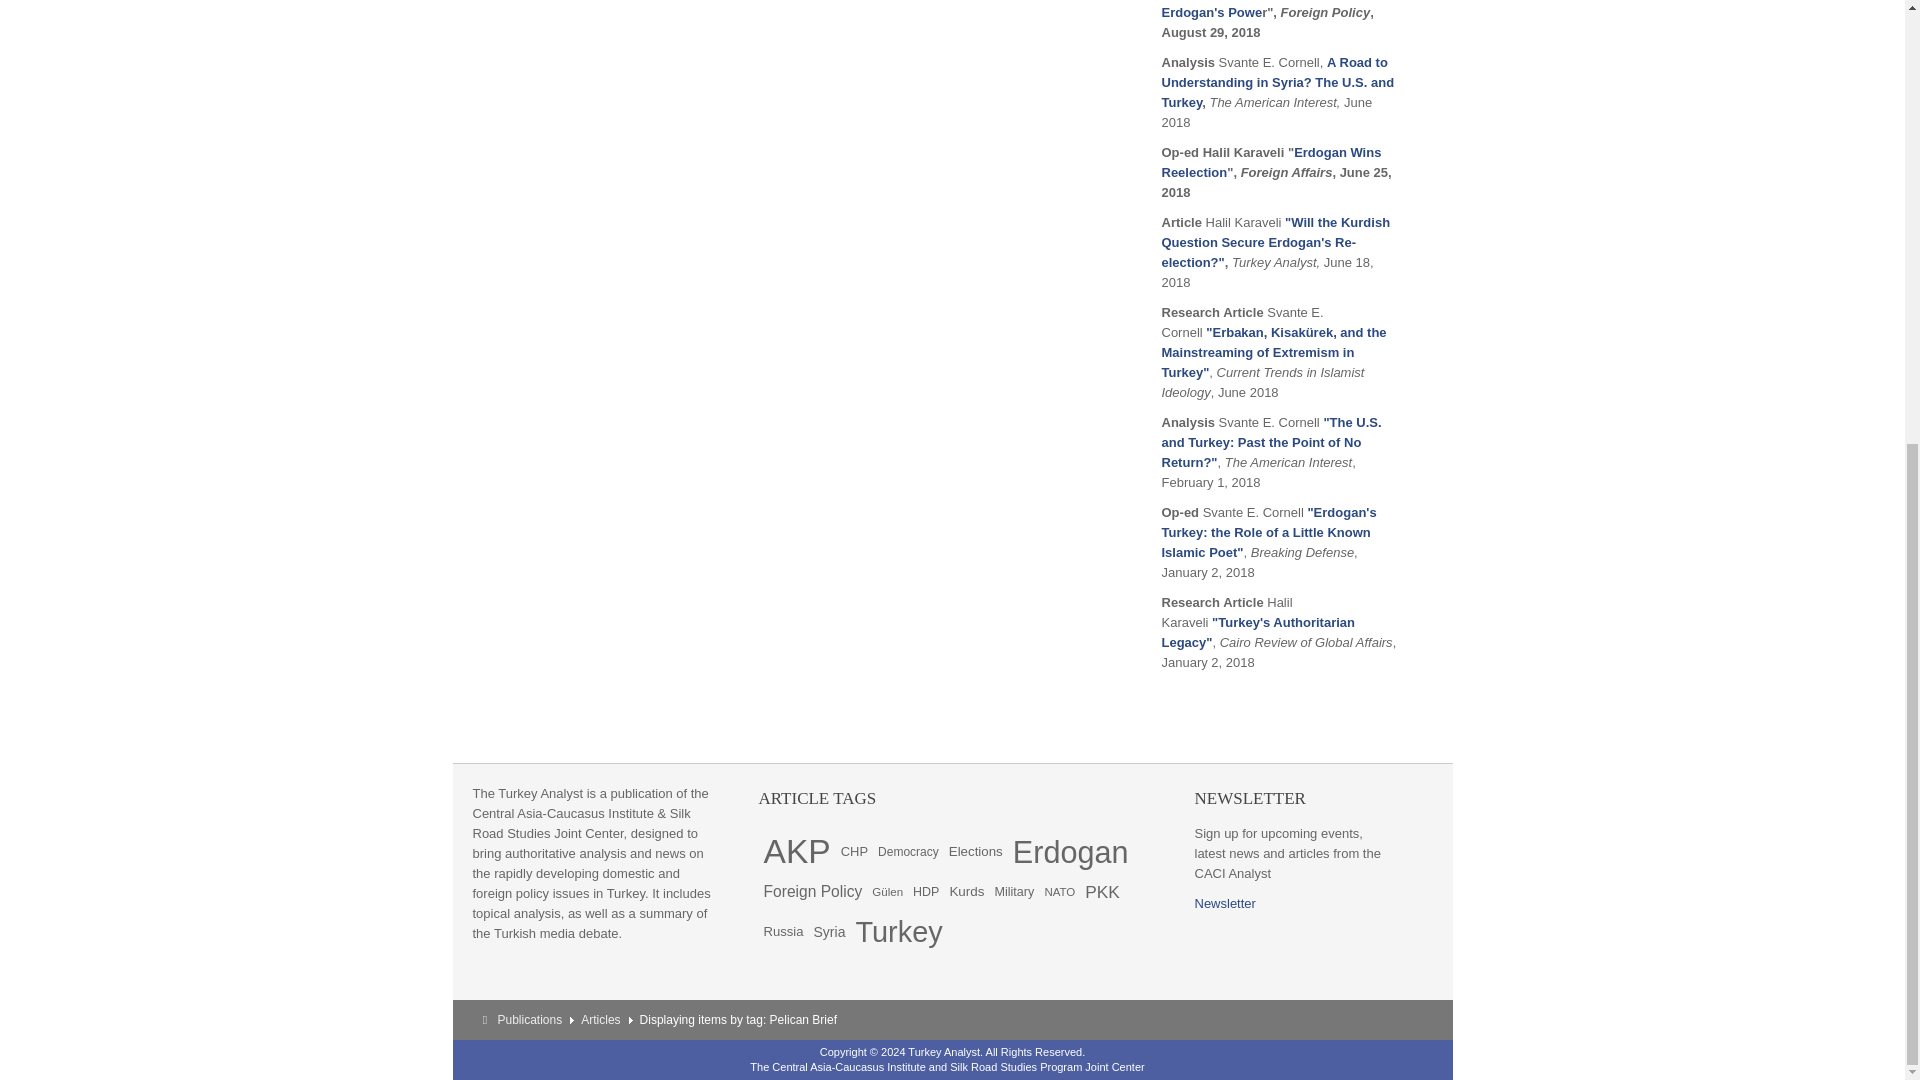 Image resolution: width=1920 pixels, height=1080 pixels. Describe the element at coordinates (854, 851) in the screenshot. I see `38 items tagged with CHP` at that location.